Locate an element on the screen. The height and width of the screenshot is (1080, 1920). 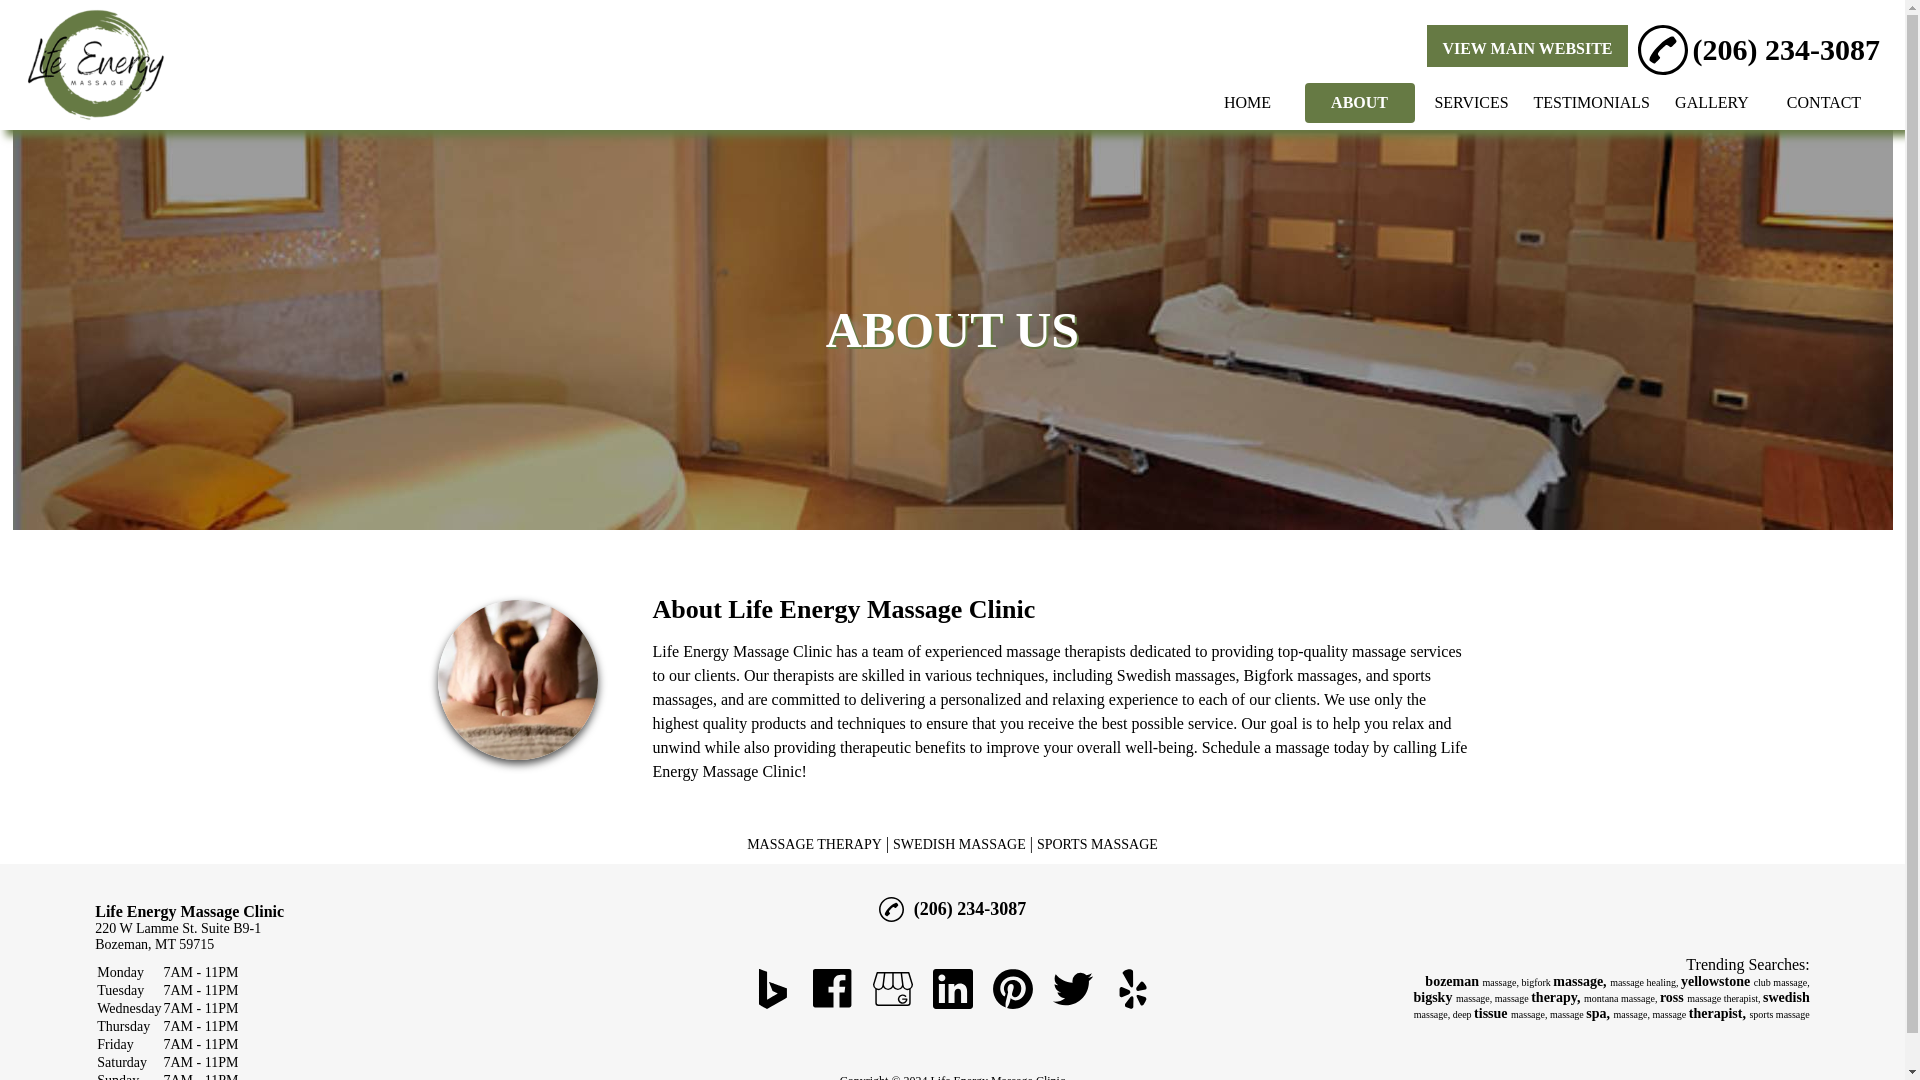
VIEW MAIN WEBSITE is located at coordinates (1527, 48).